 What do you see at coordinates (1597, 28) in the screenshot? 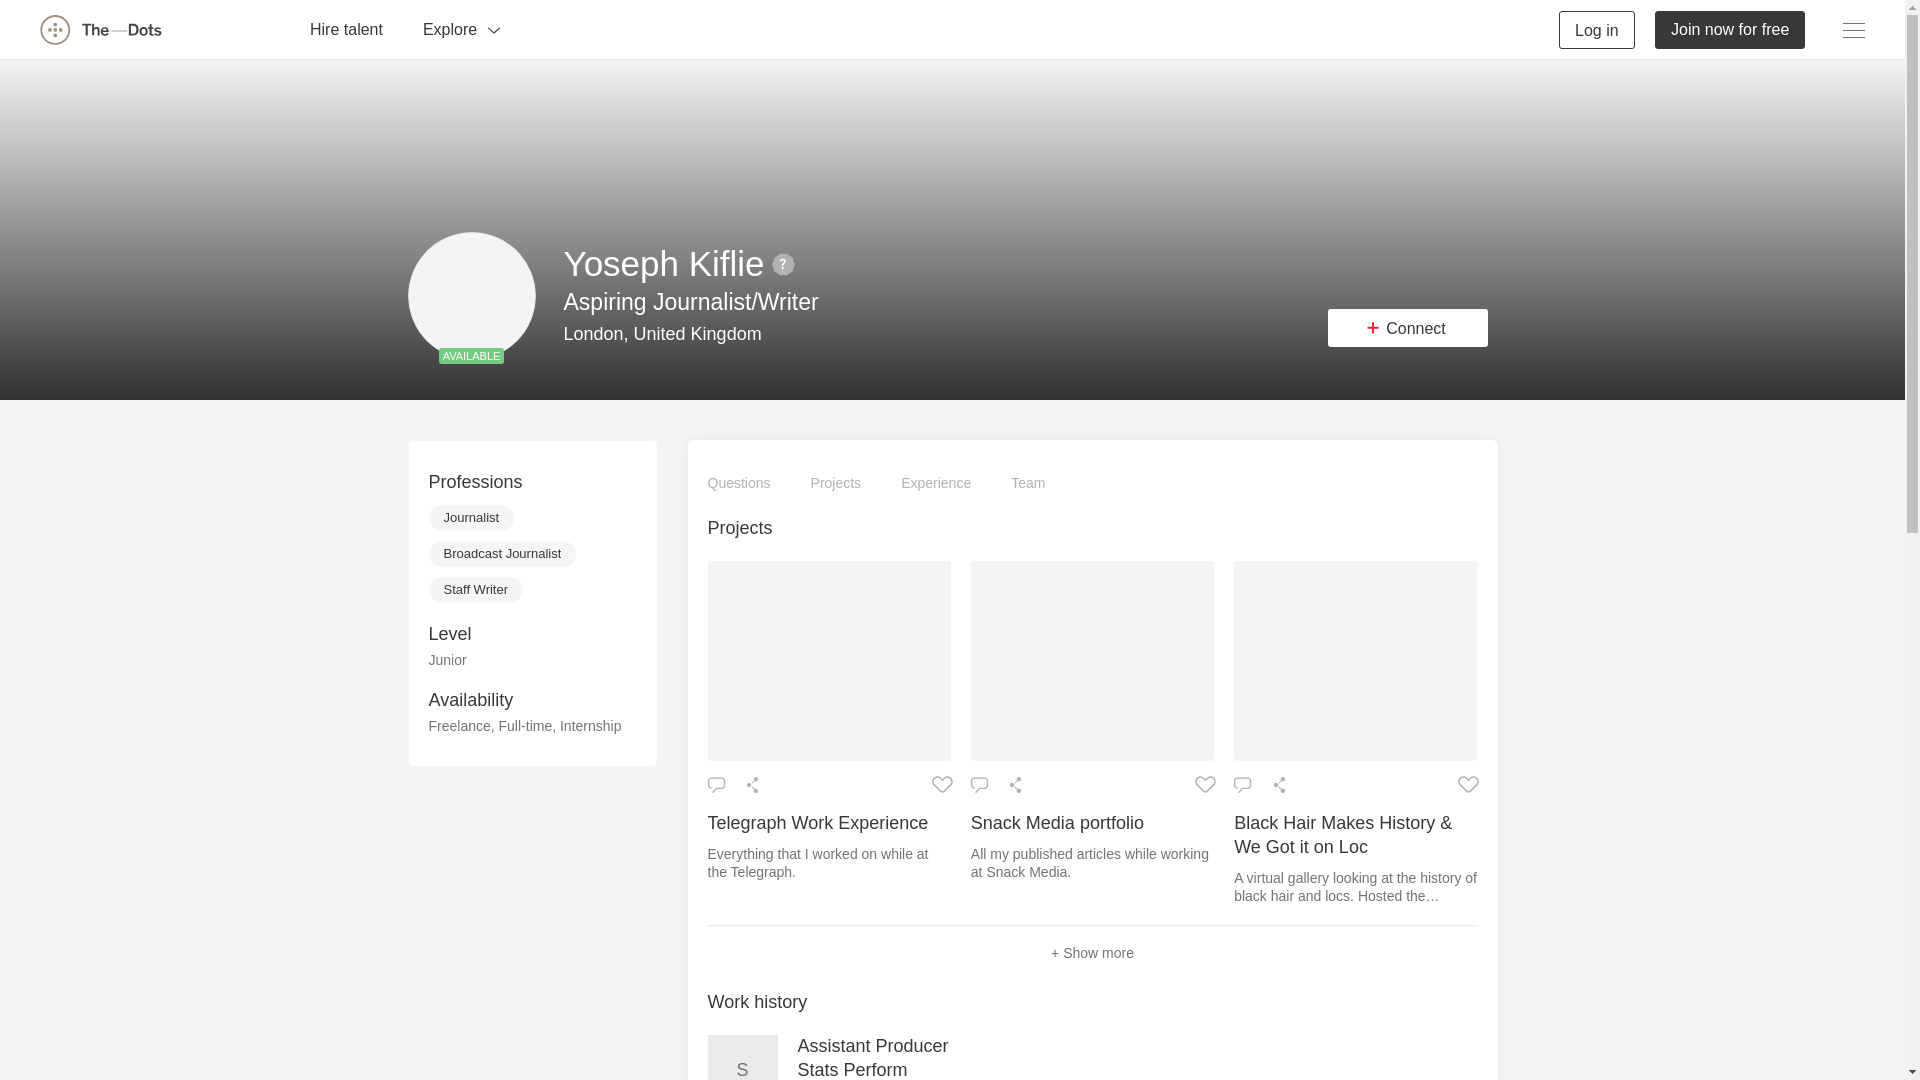
I see `Log in` at bounding box center [1597, 28].